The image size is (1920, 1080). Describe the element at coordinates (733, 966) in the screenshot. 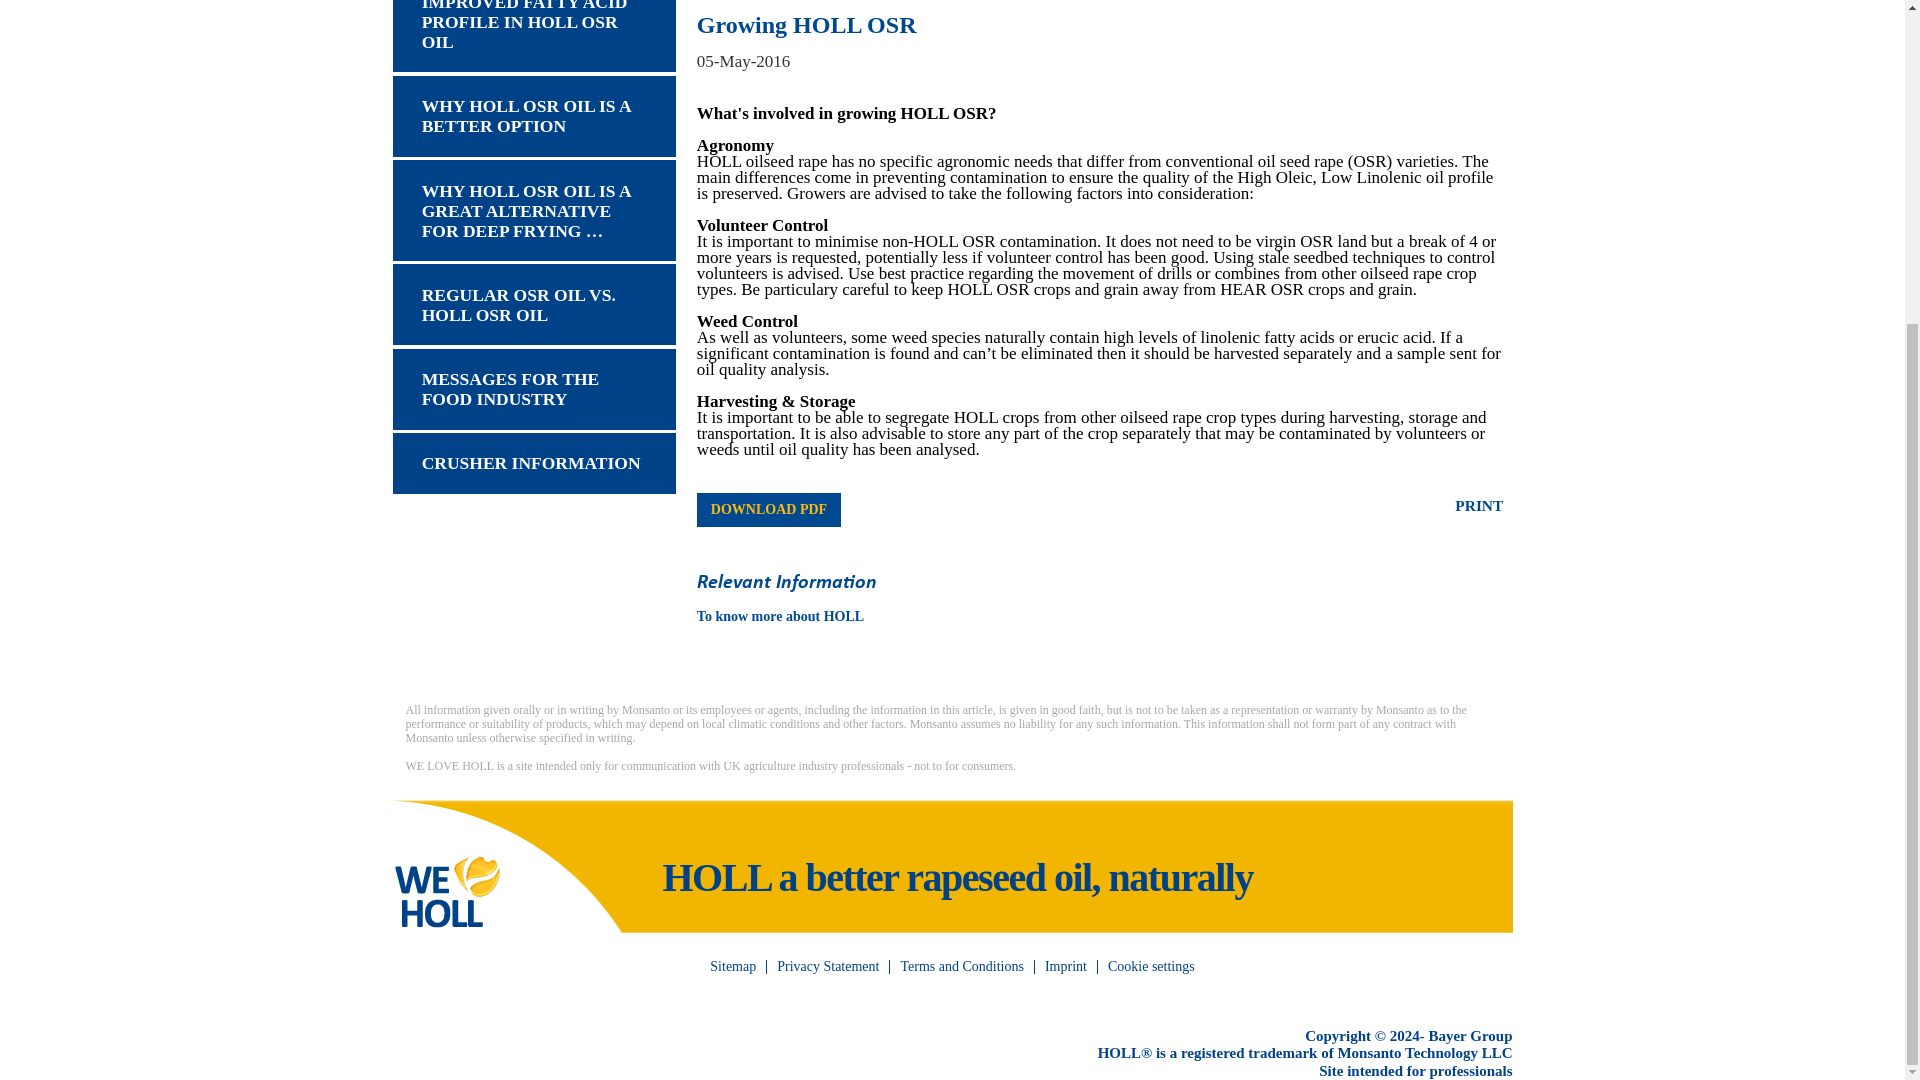

I see `Sitemap` at that location.